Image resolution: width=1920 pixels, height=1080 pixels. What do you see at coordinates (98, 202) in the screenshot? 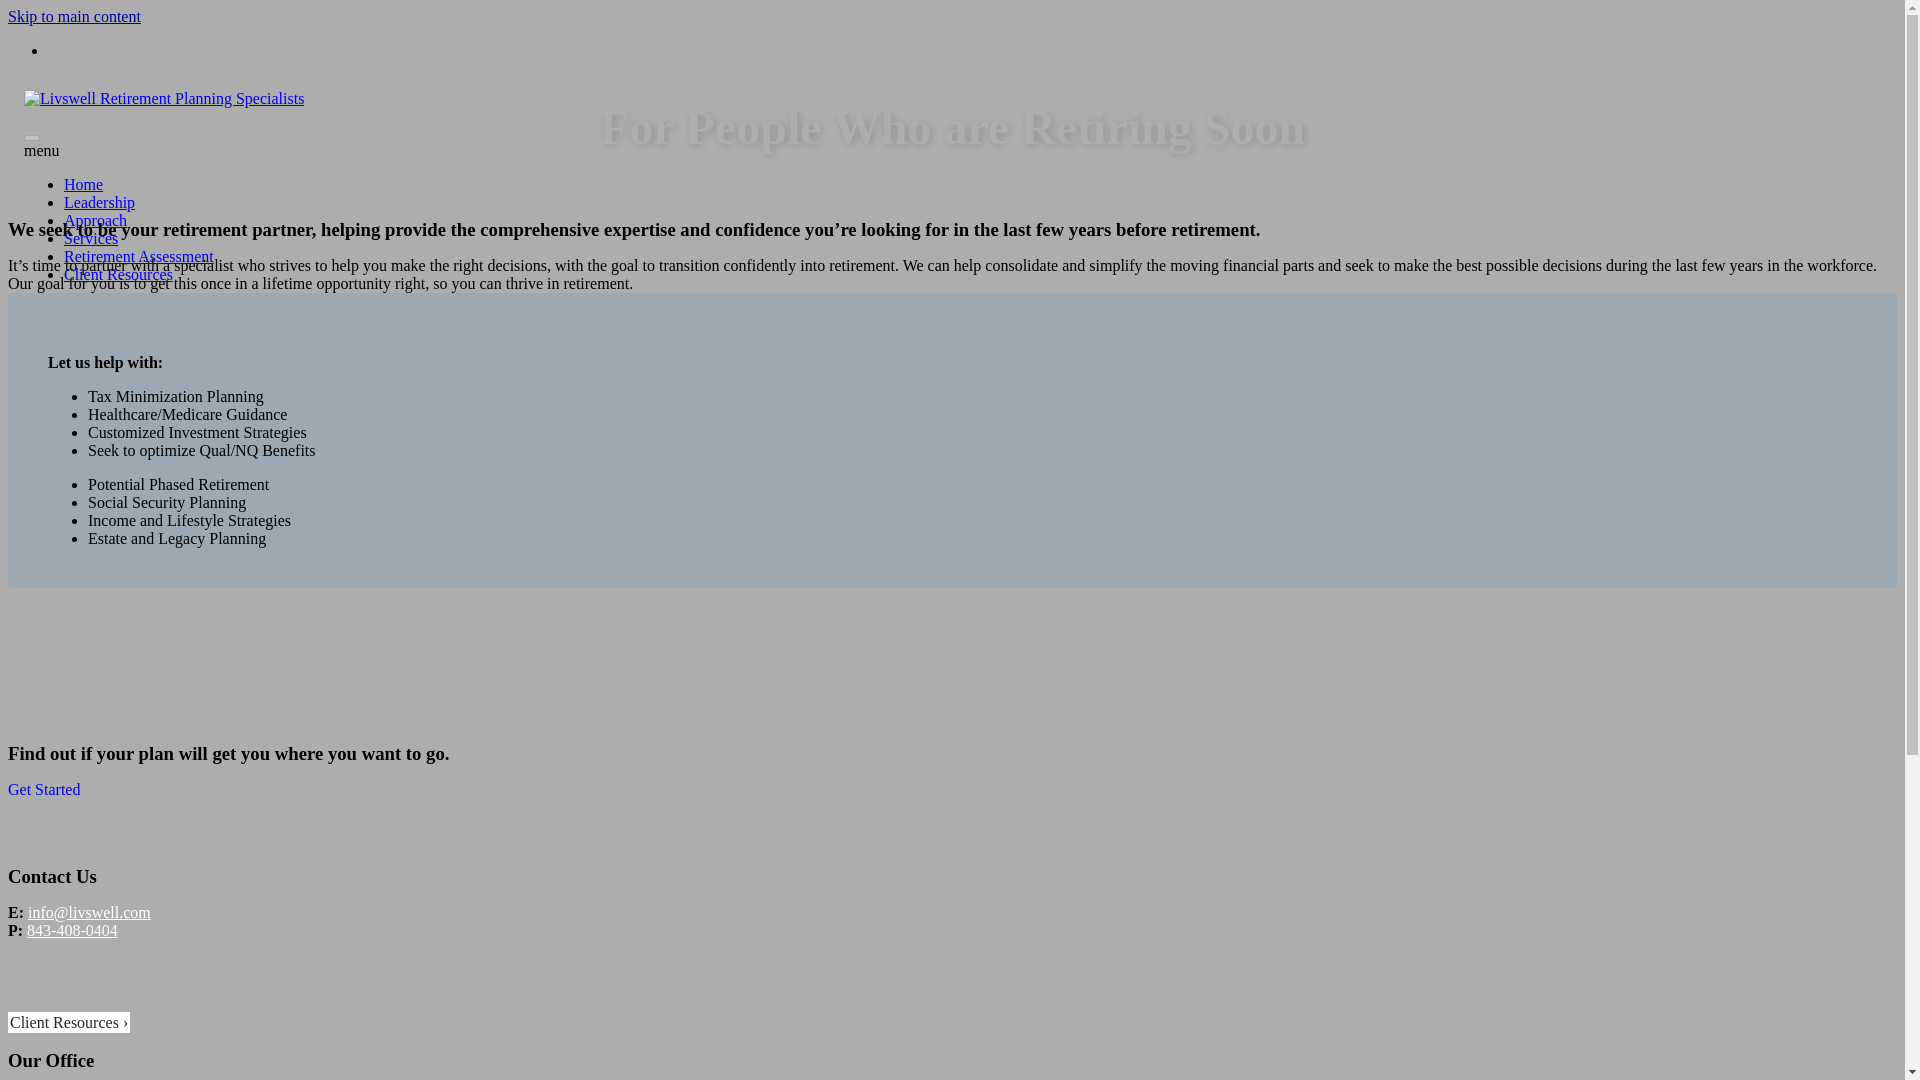
I see `About Our Team at Livswell Retirement Planning Specialists` at bounding box center [98, 202].